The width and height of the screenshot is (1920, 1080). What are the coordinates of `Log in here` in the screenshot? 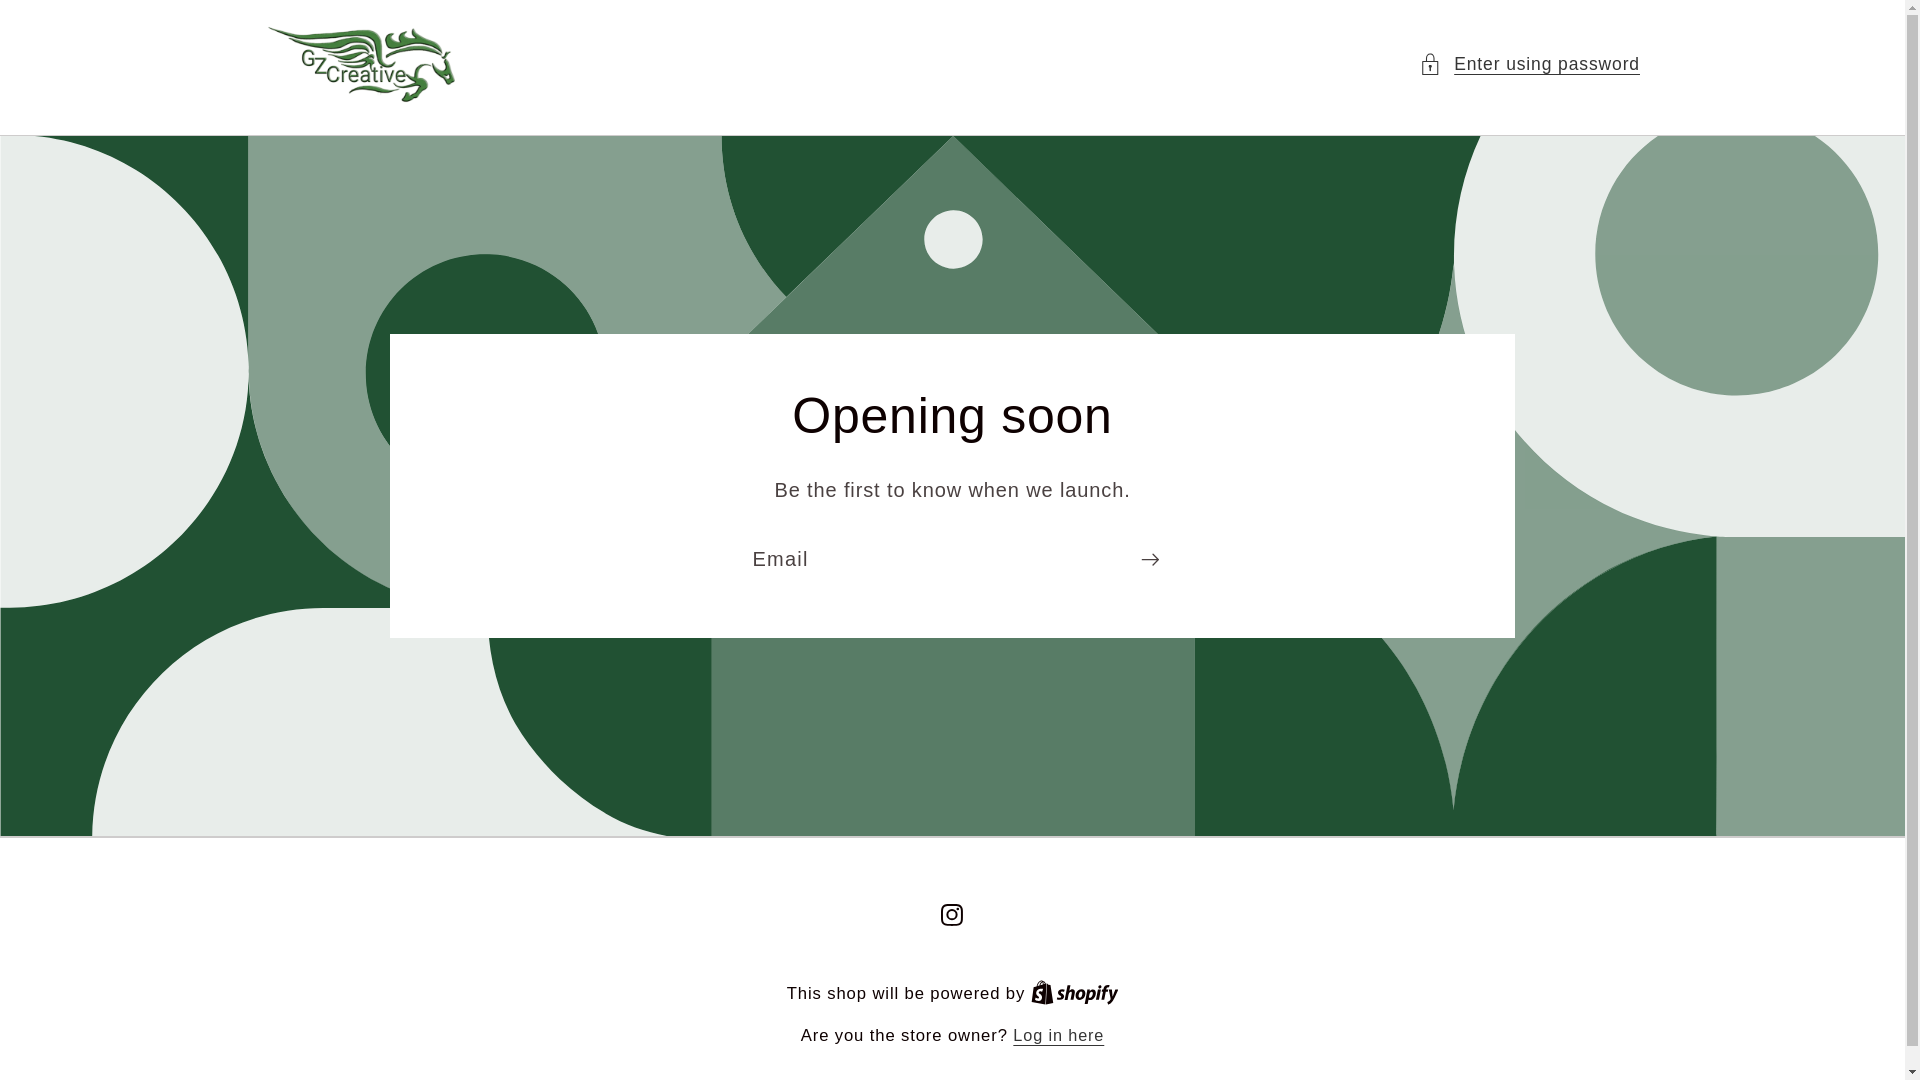 It's located at (1058, 1034).